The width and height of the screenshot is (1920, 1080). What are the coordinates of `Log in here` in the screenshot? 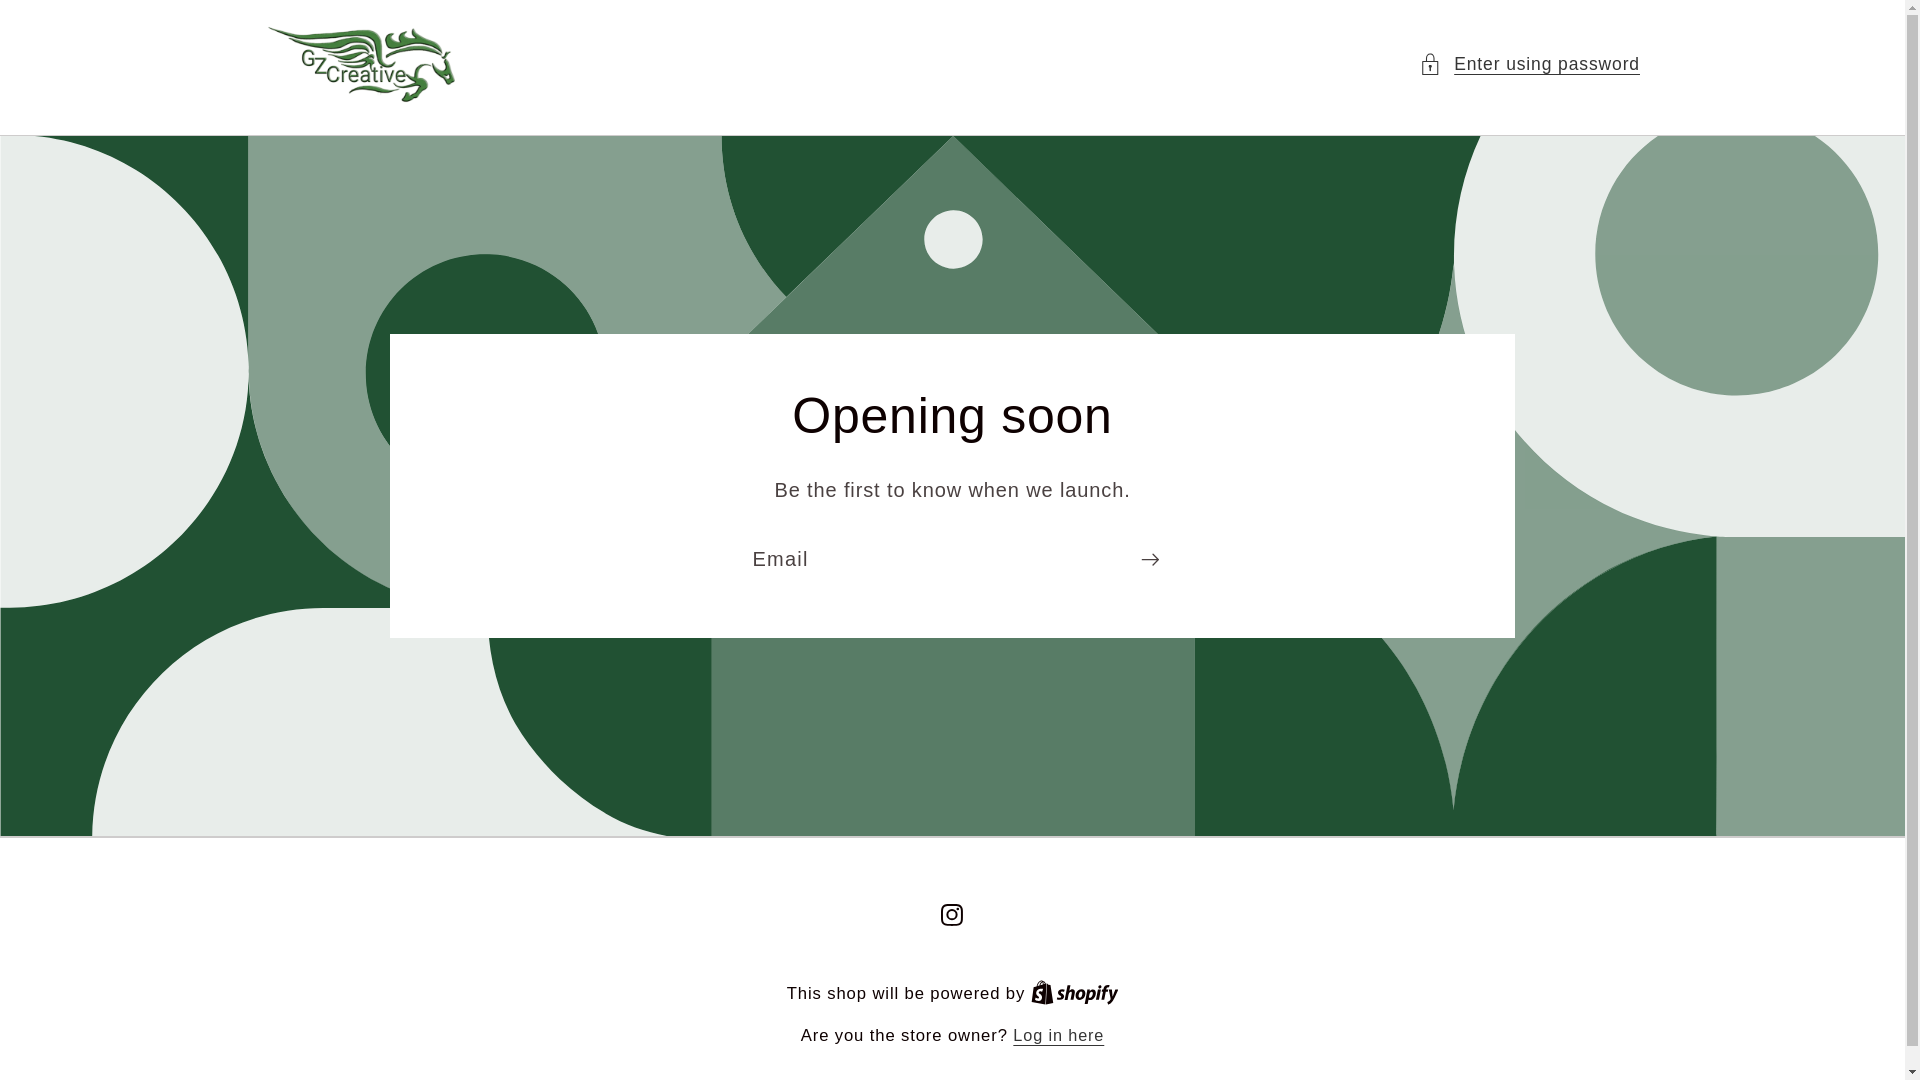 It's located at (1058, 1034).